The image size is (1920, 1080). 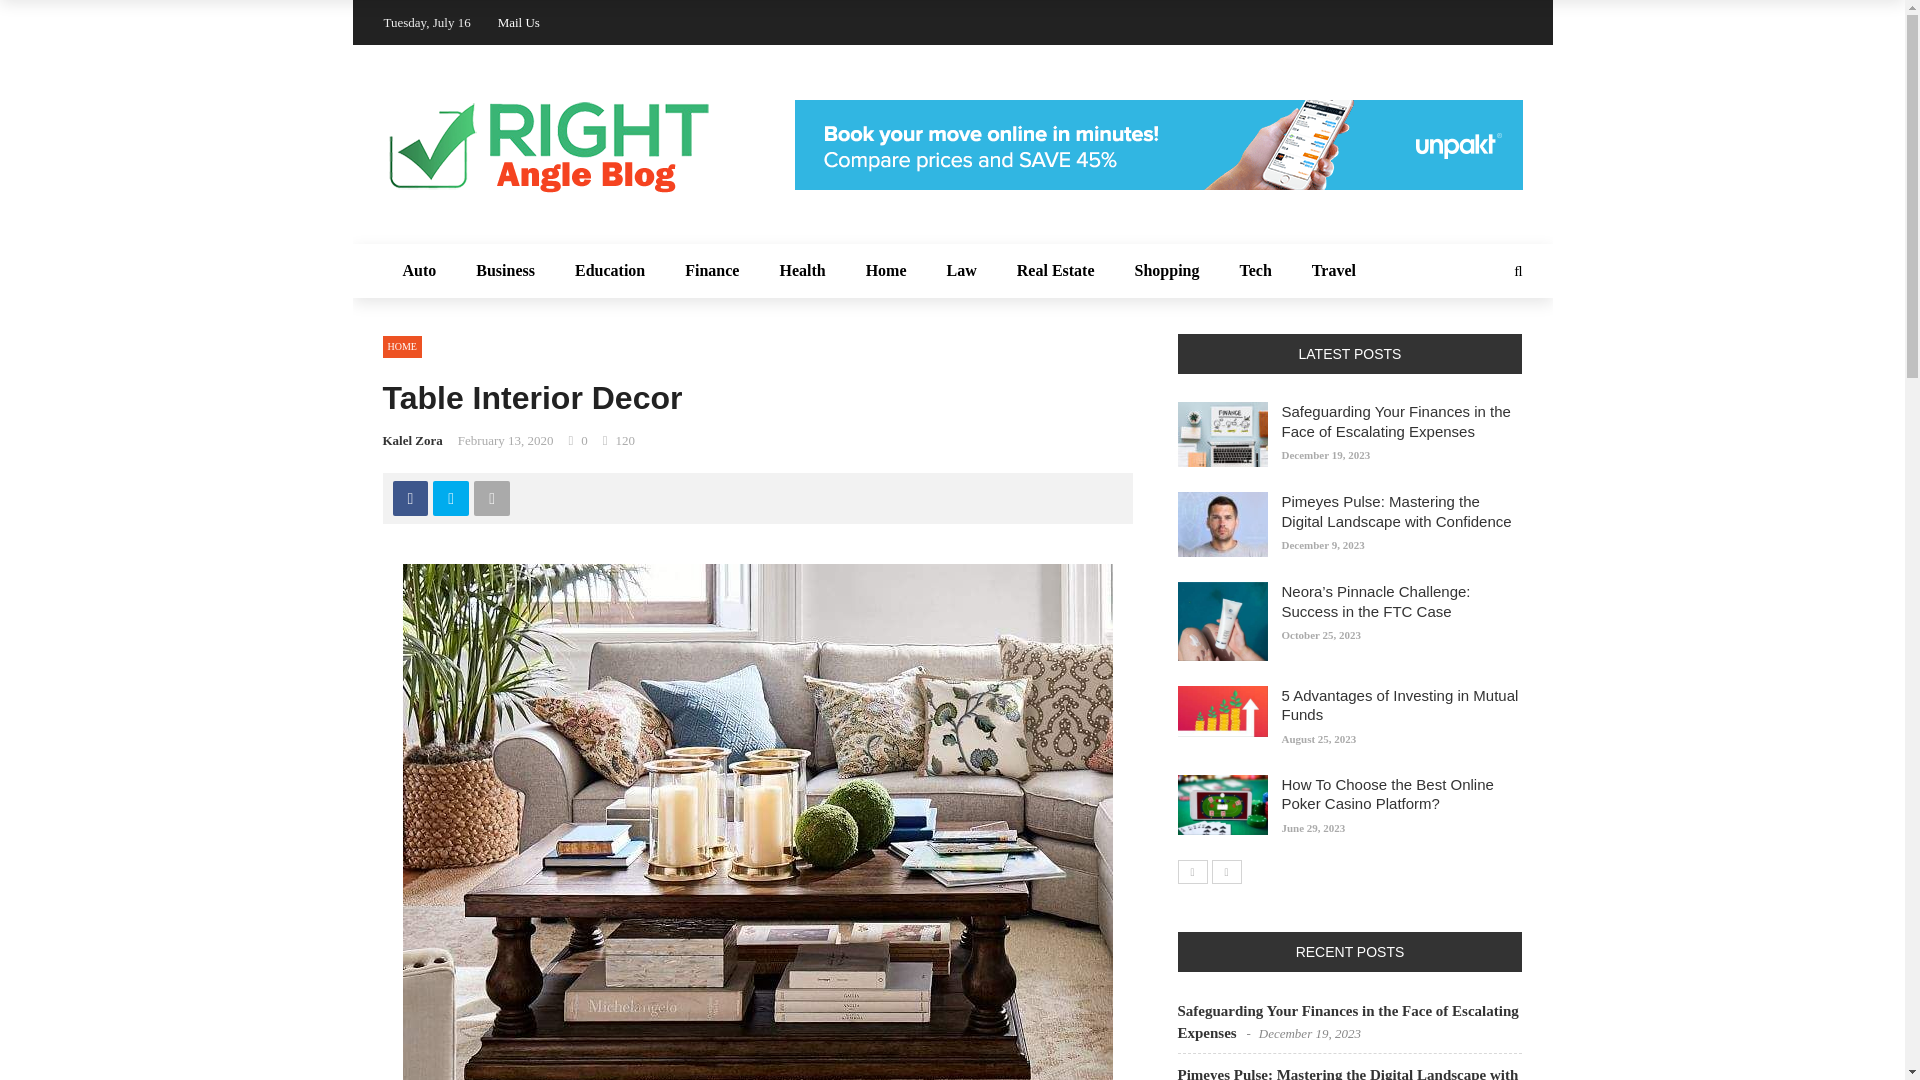 What do you see at coordinates (1056, 271) in the screenshot?
I see `Real Estate` at bounding box center [1056, 271].